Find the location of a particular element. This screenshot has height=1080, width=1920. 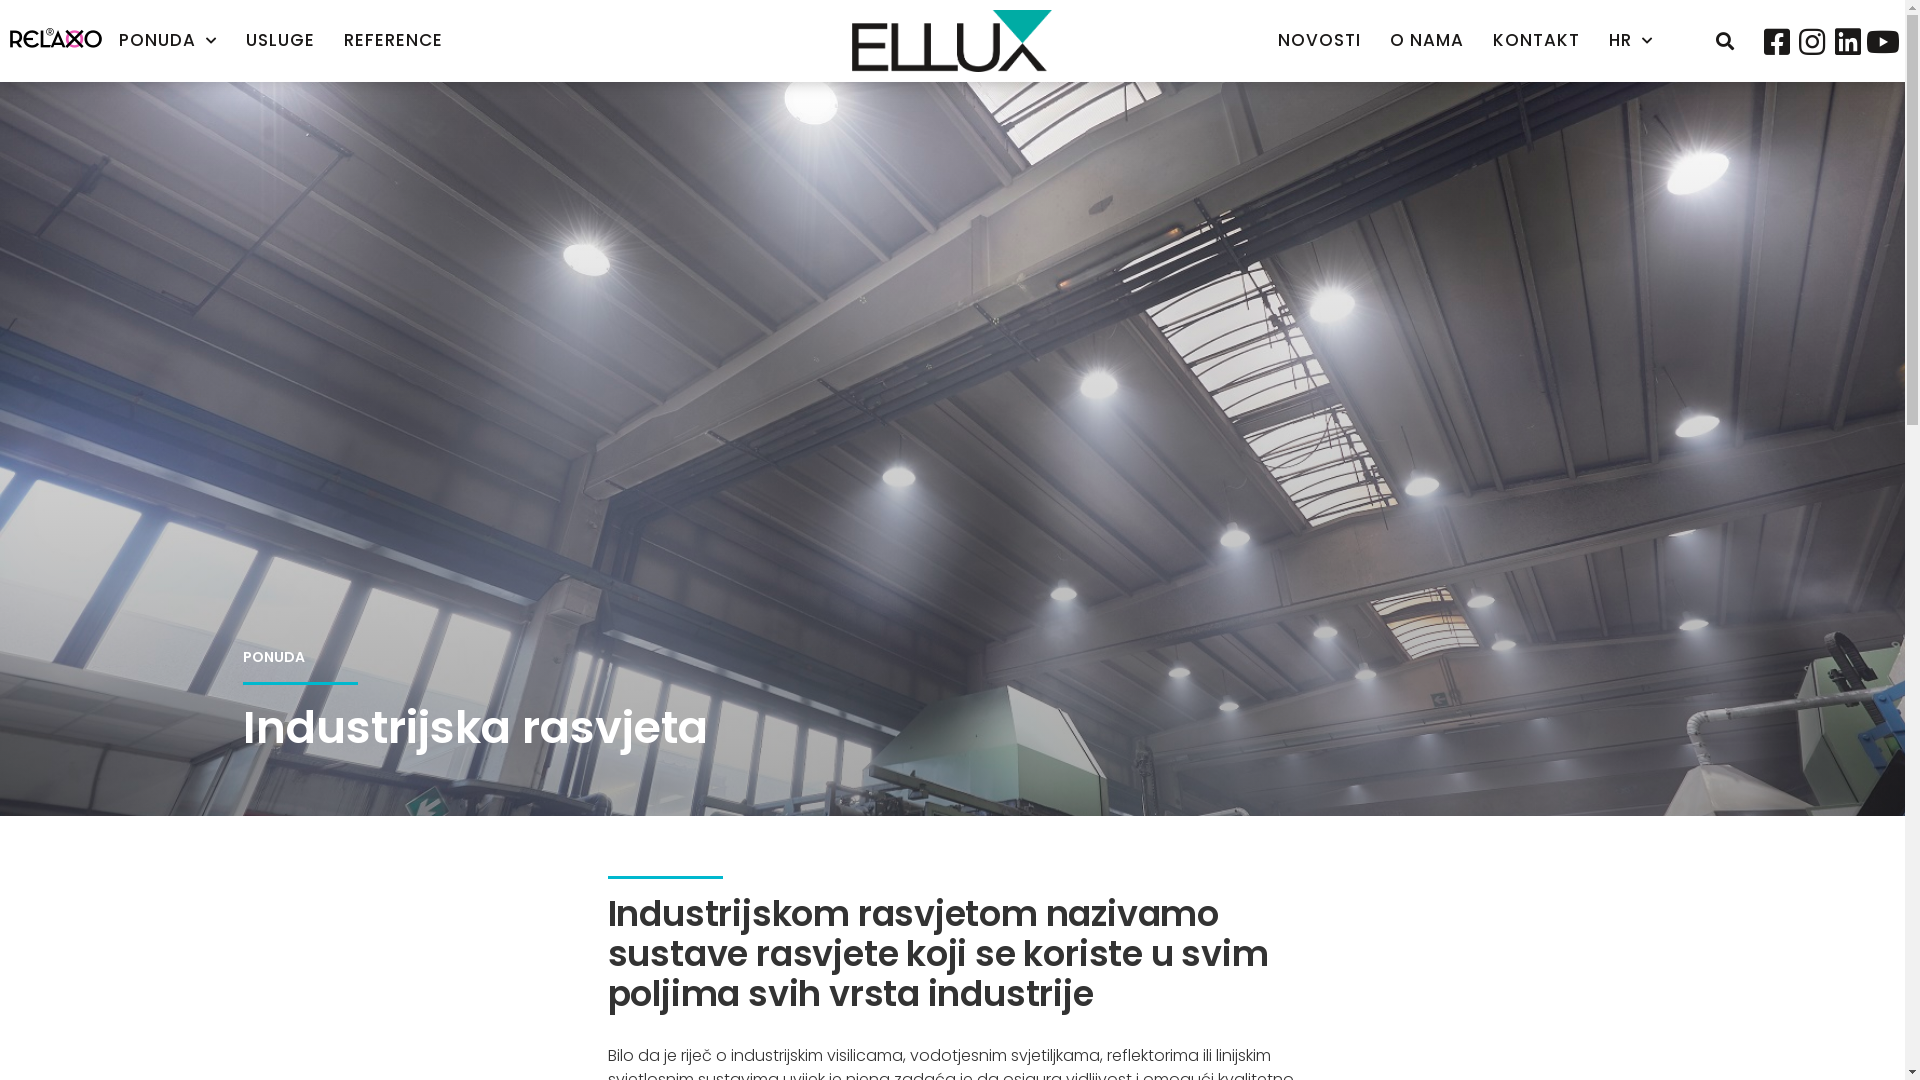

HR is located at coordinates (1631, 40).